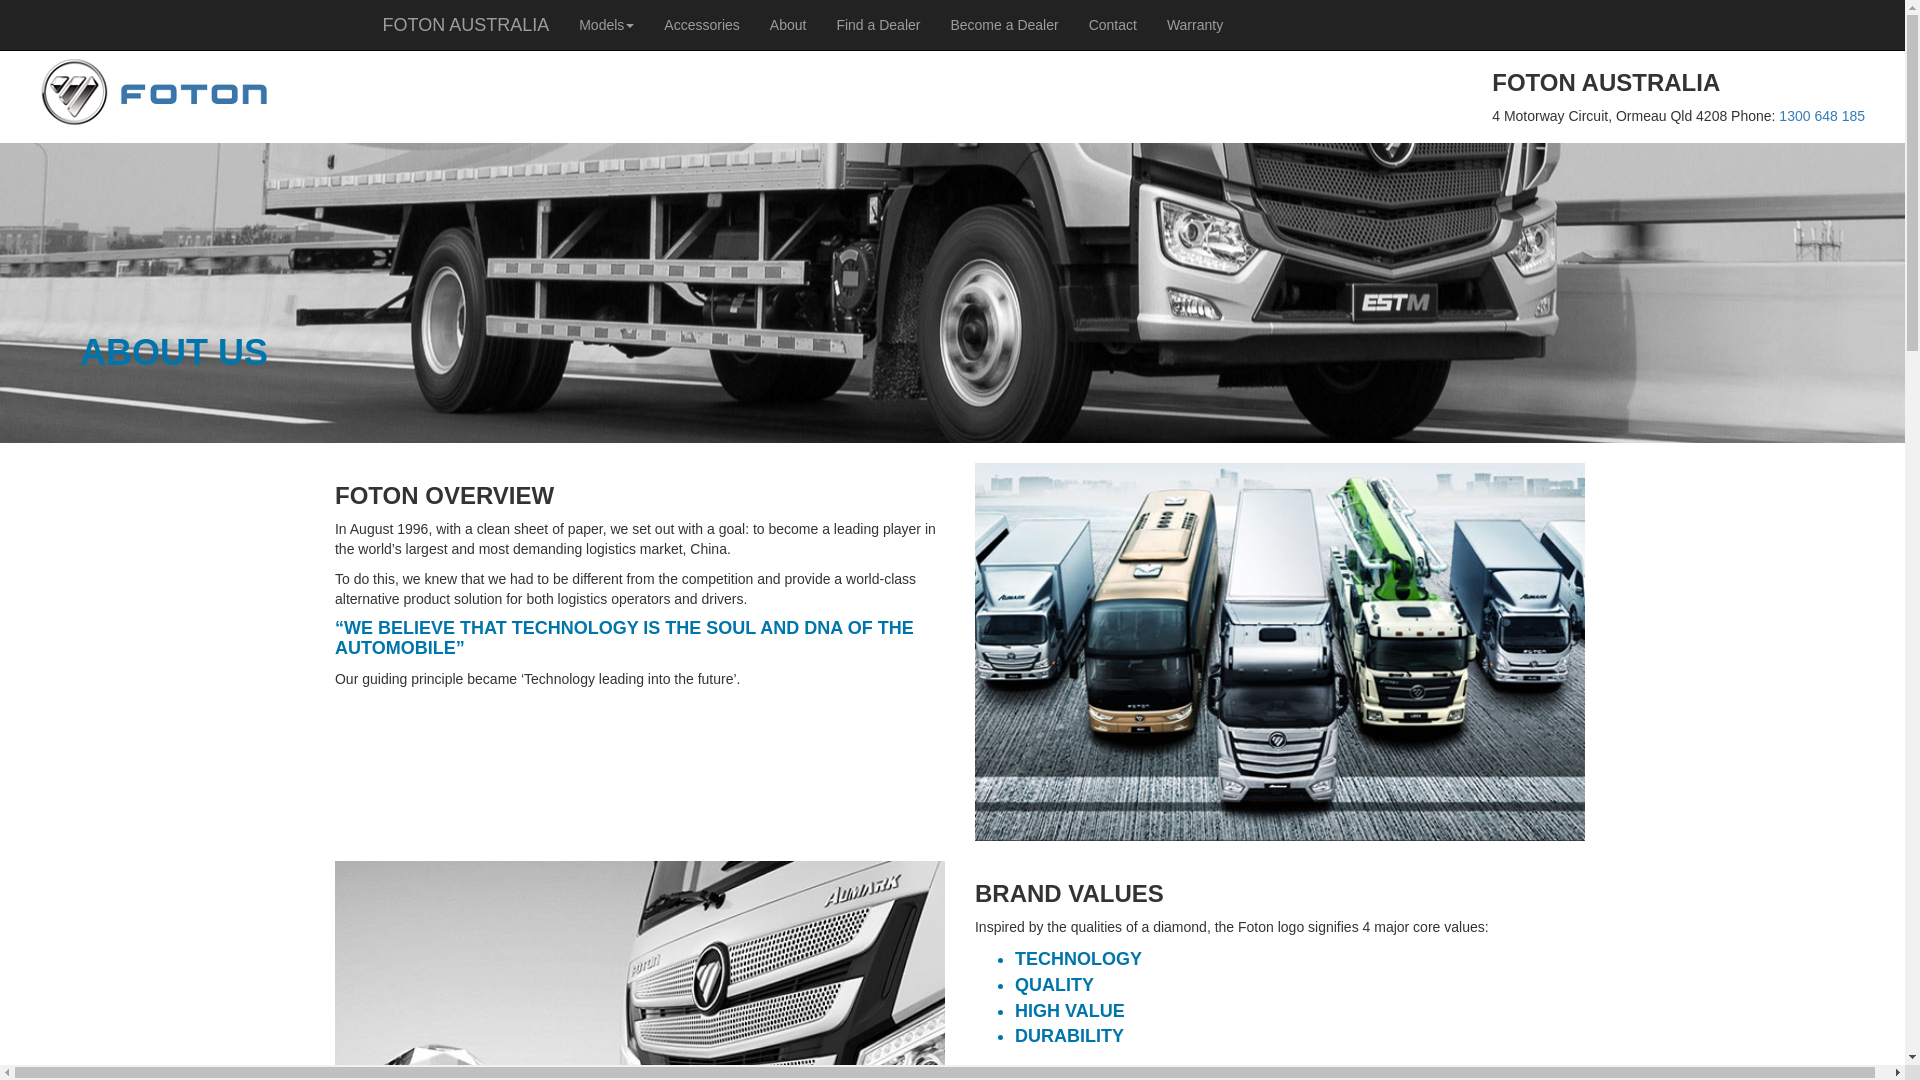  I want to click on About, so click(788, 25).